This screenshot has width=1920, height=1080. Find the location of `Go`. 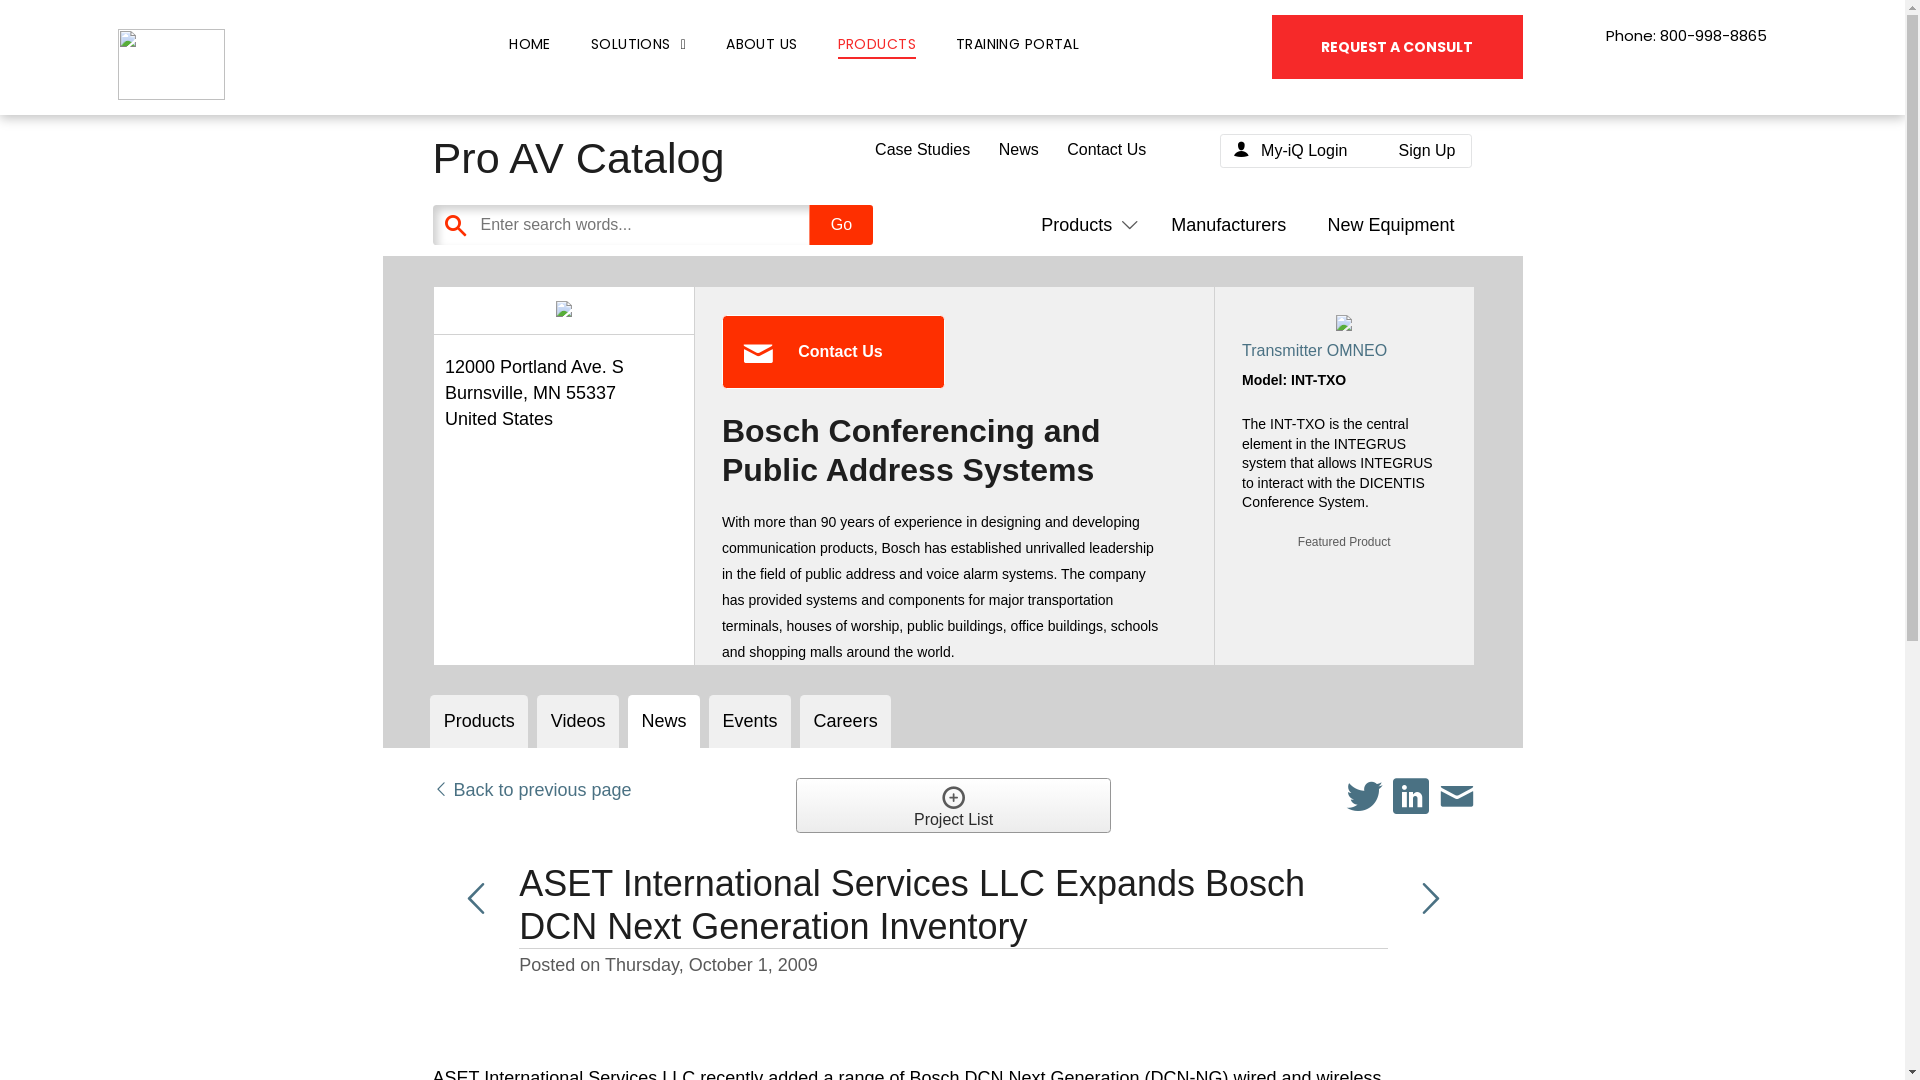

Go is located at coordinates (840, 225).